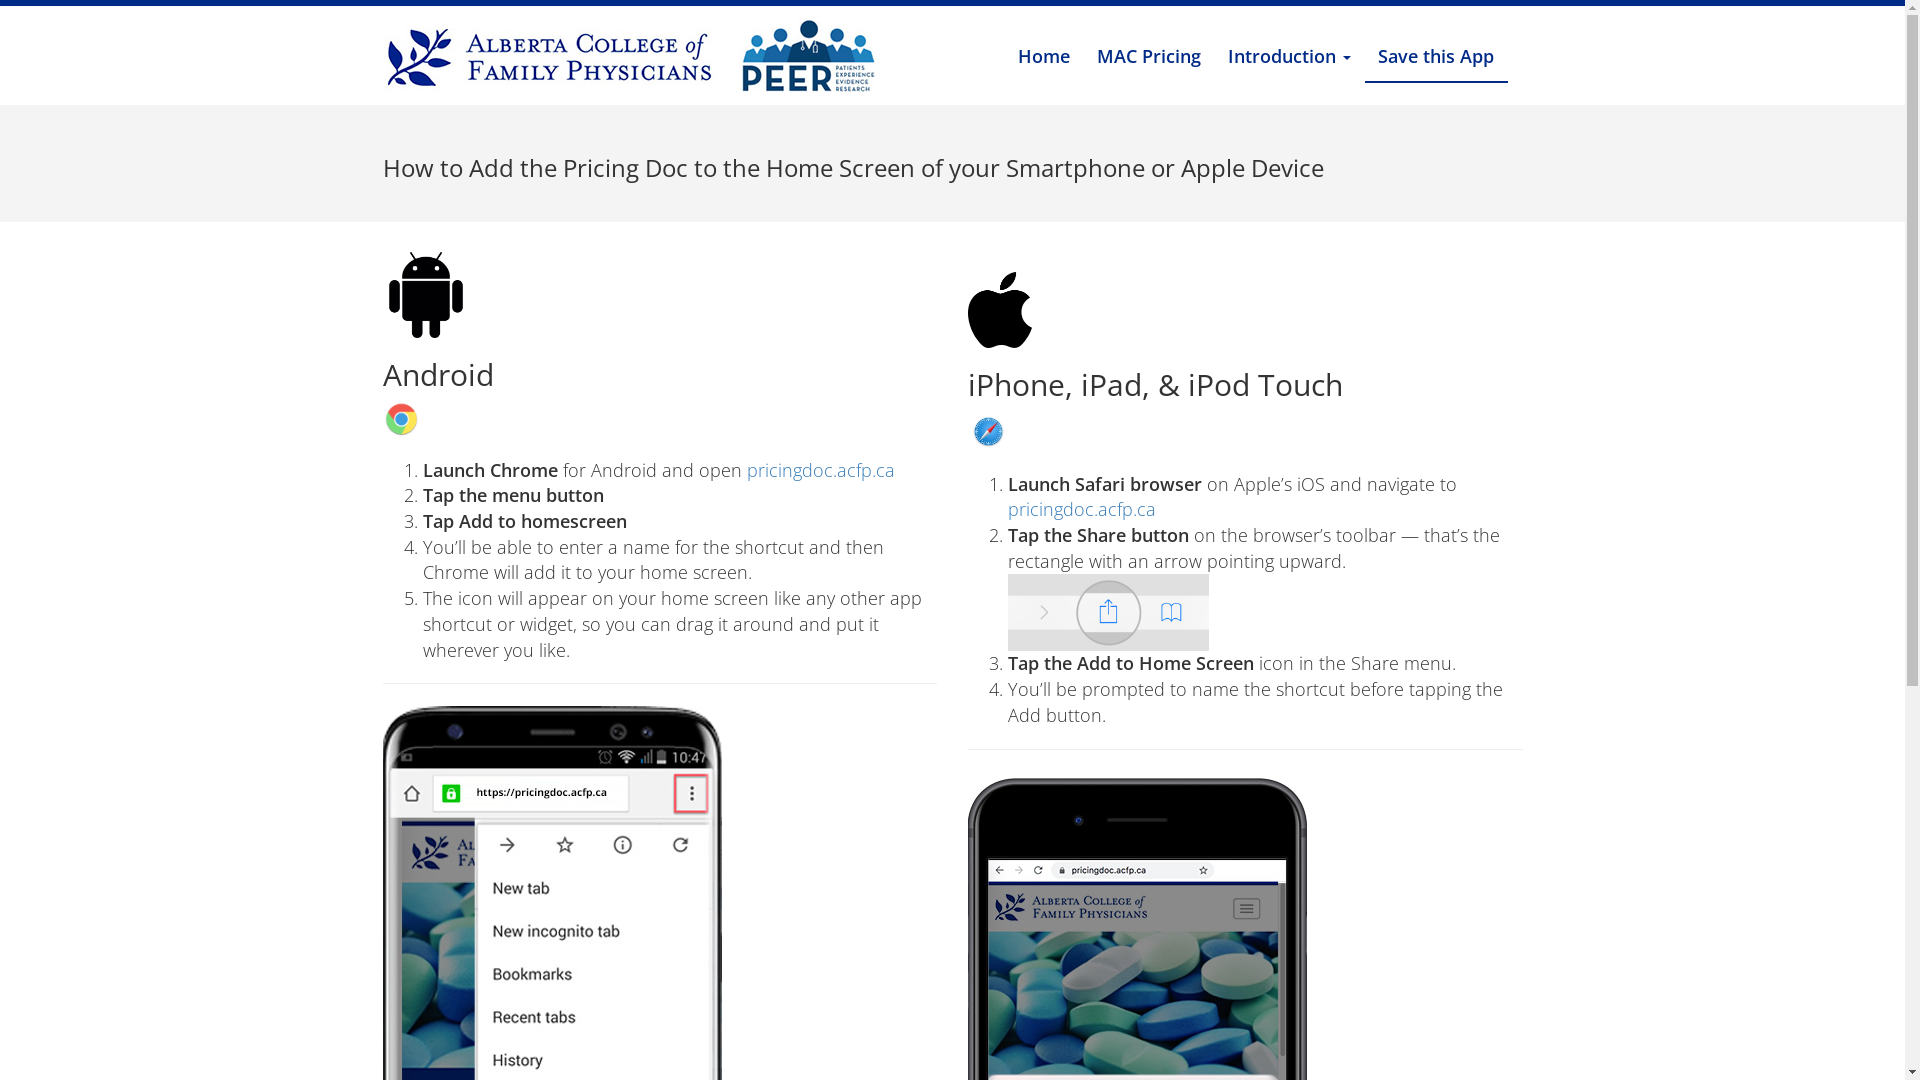 Image resolution: width=1920 pixels, height=1080 pixels. What do you see at coordinates (1436, 57) in the screenshot?
I see `Save this App` at bounding box center [1436, 57].